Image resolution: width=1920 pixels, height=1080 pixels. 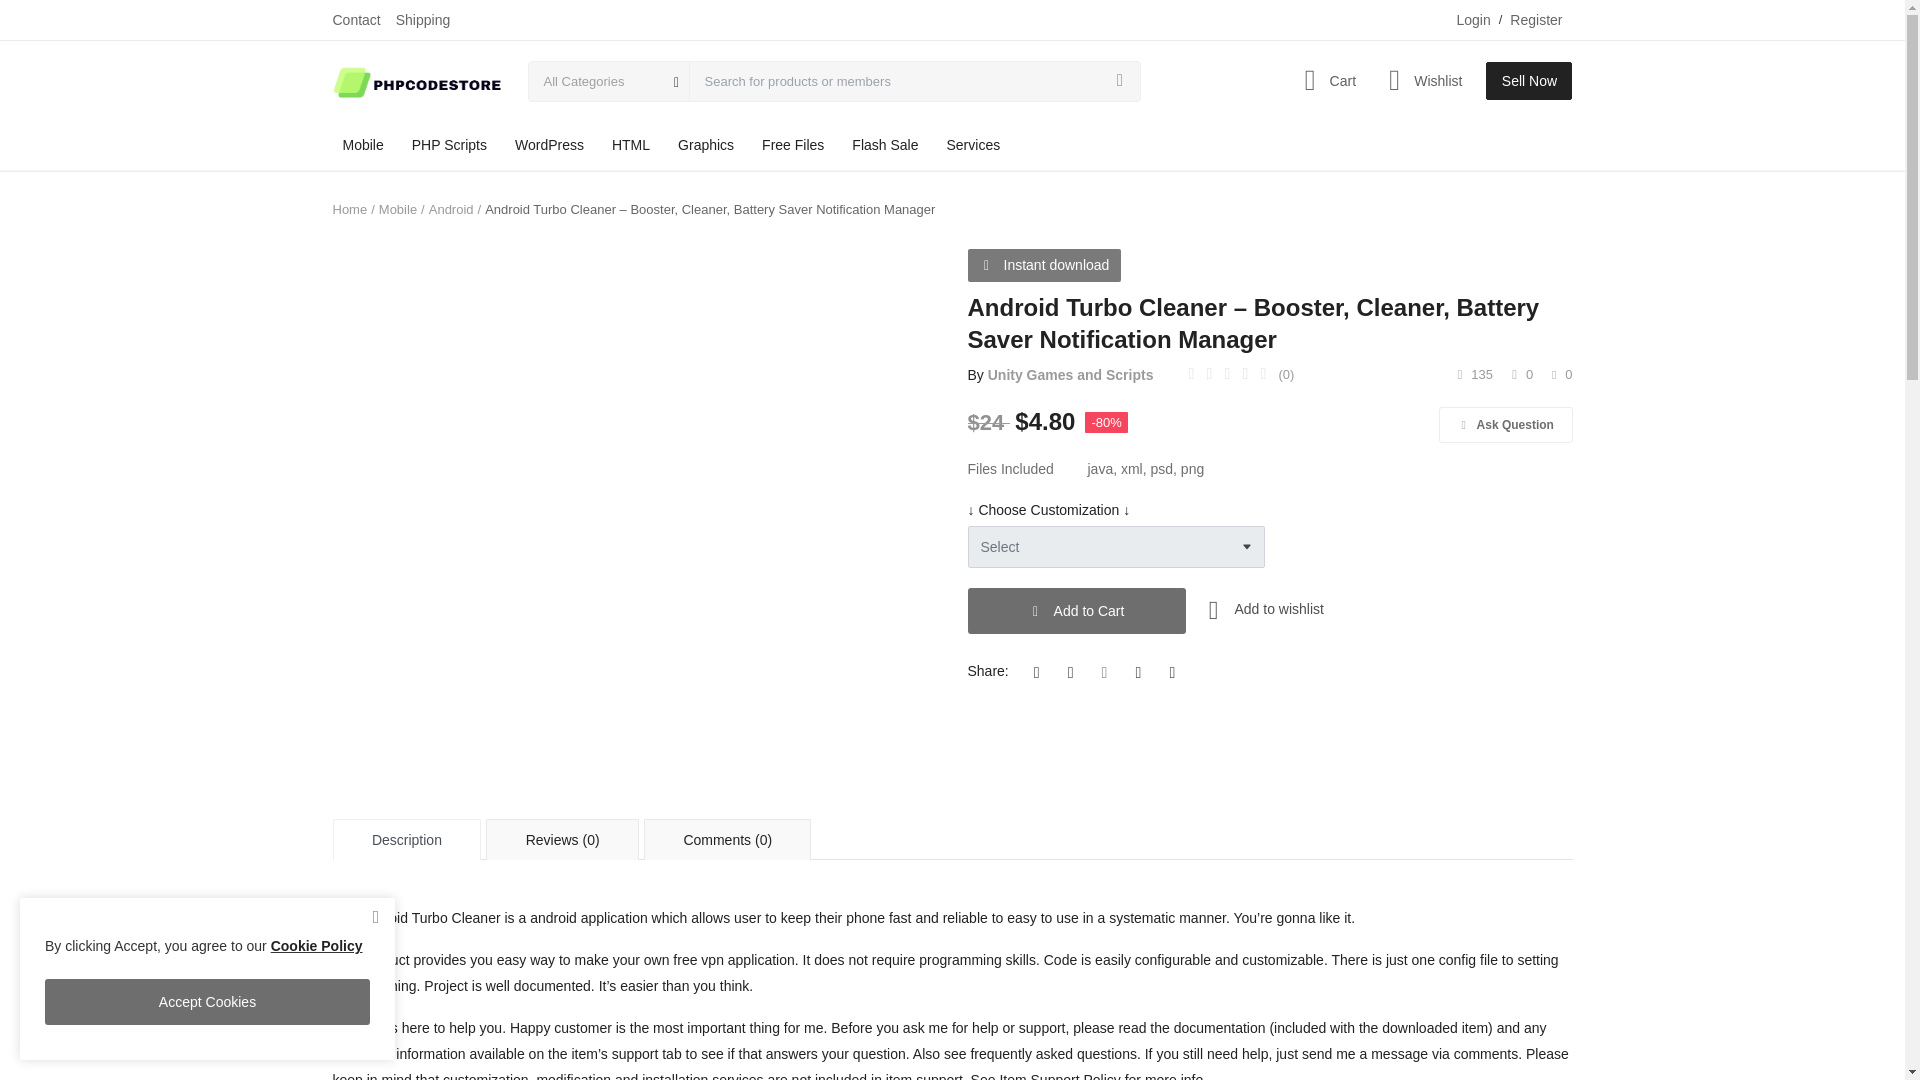 I want to click on PHP Scripts, so click(x=449, y=144).